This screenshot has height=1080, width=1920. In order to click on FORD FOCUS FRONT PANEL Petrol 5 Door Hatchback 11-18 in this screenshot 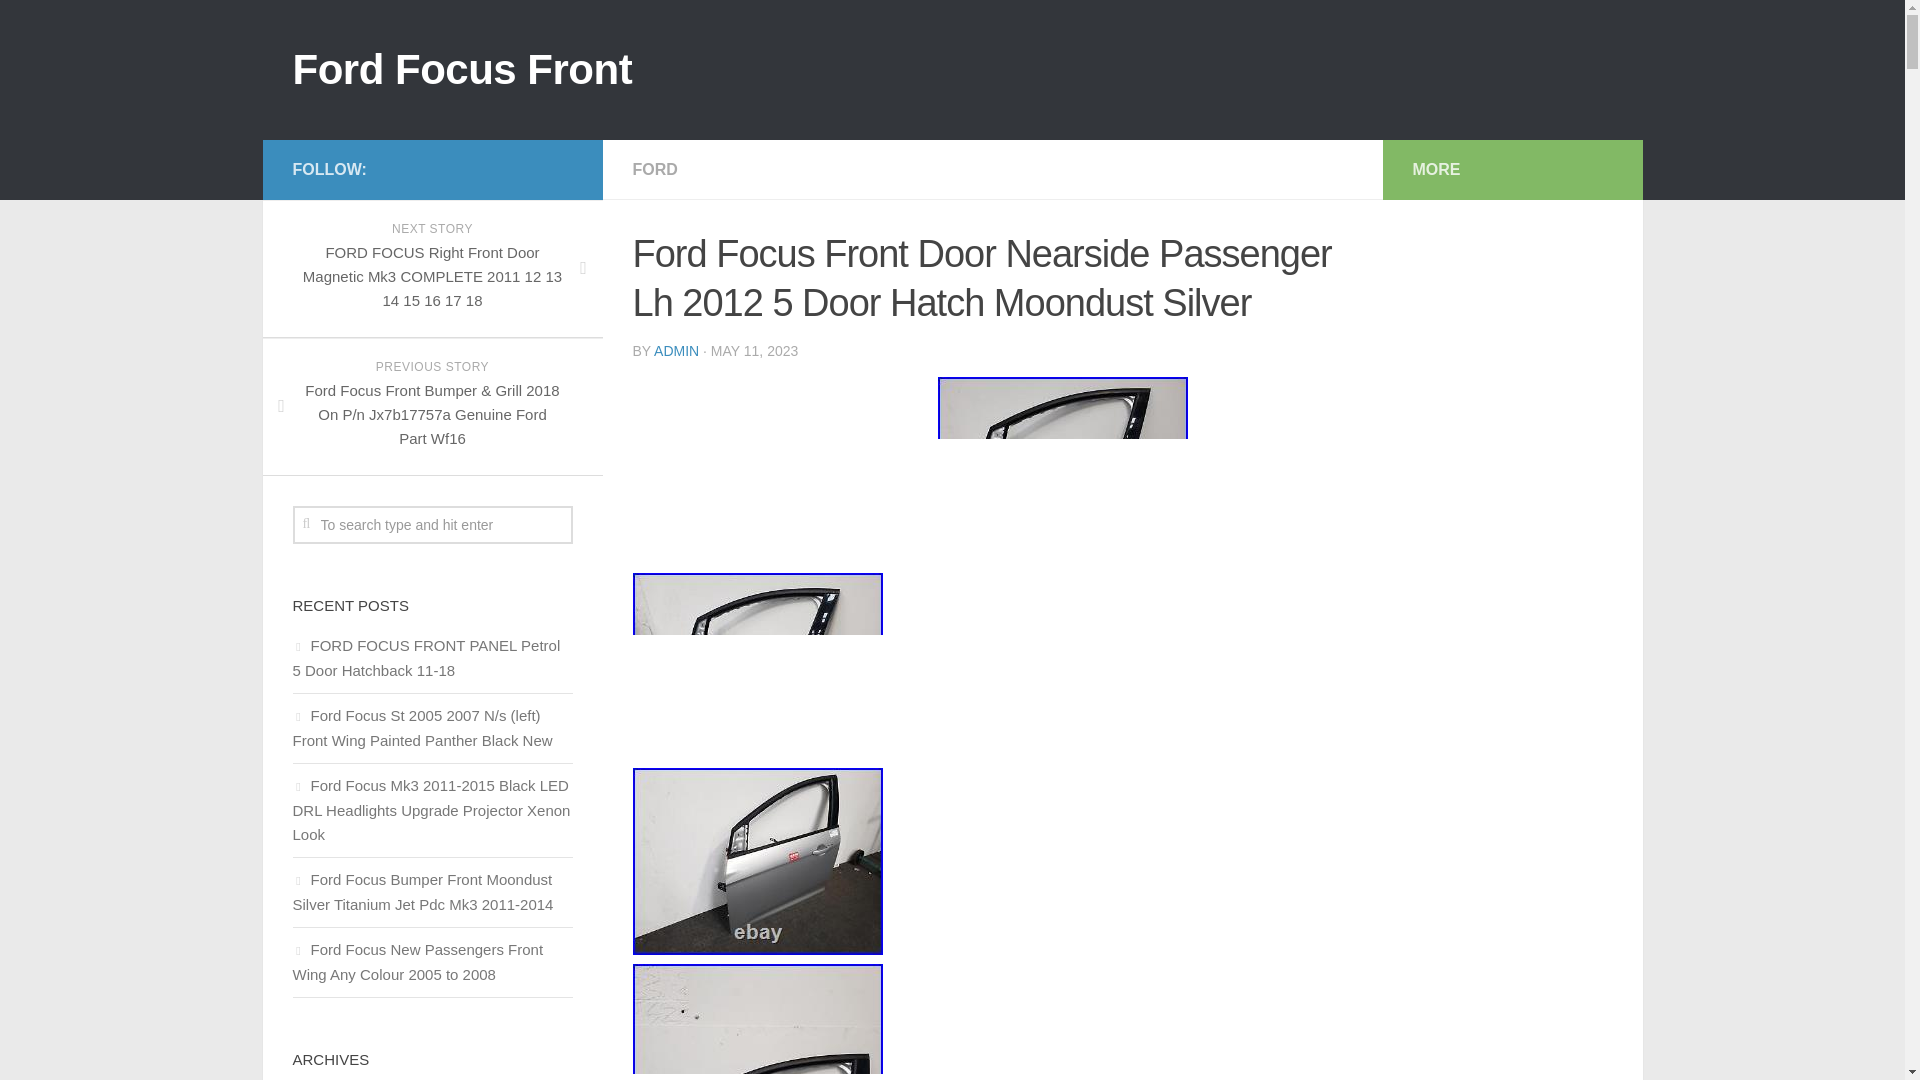, I will do `click(426, 658)`.